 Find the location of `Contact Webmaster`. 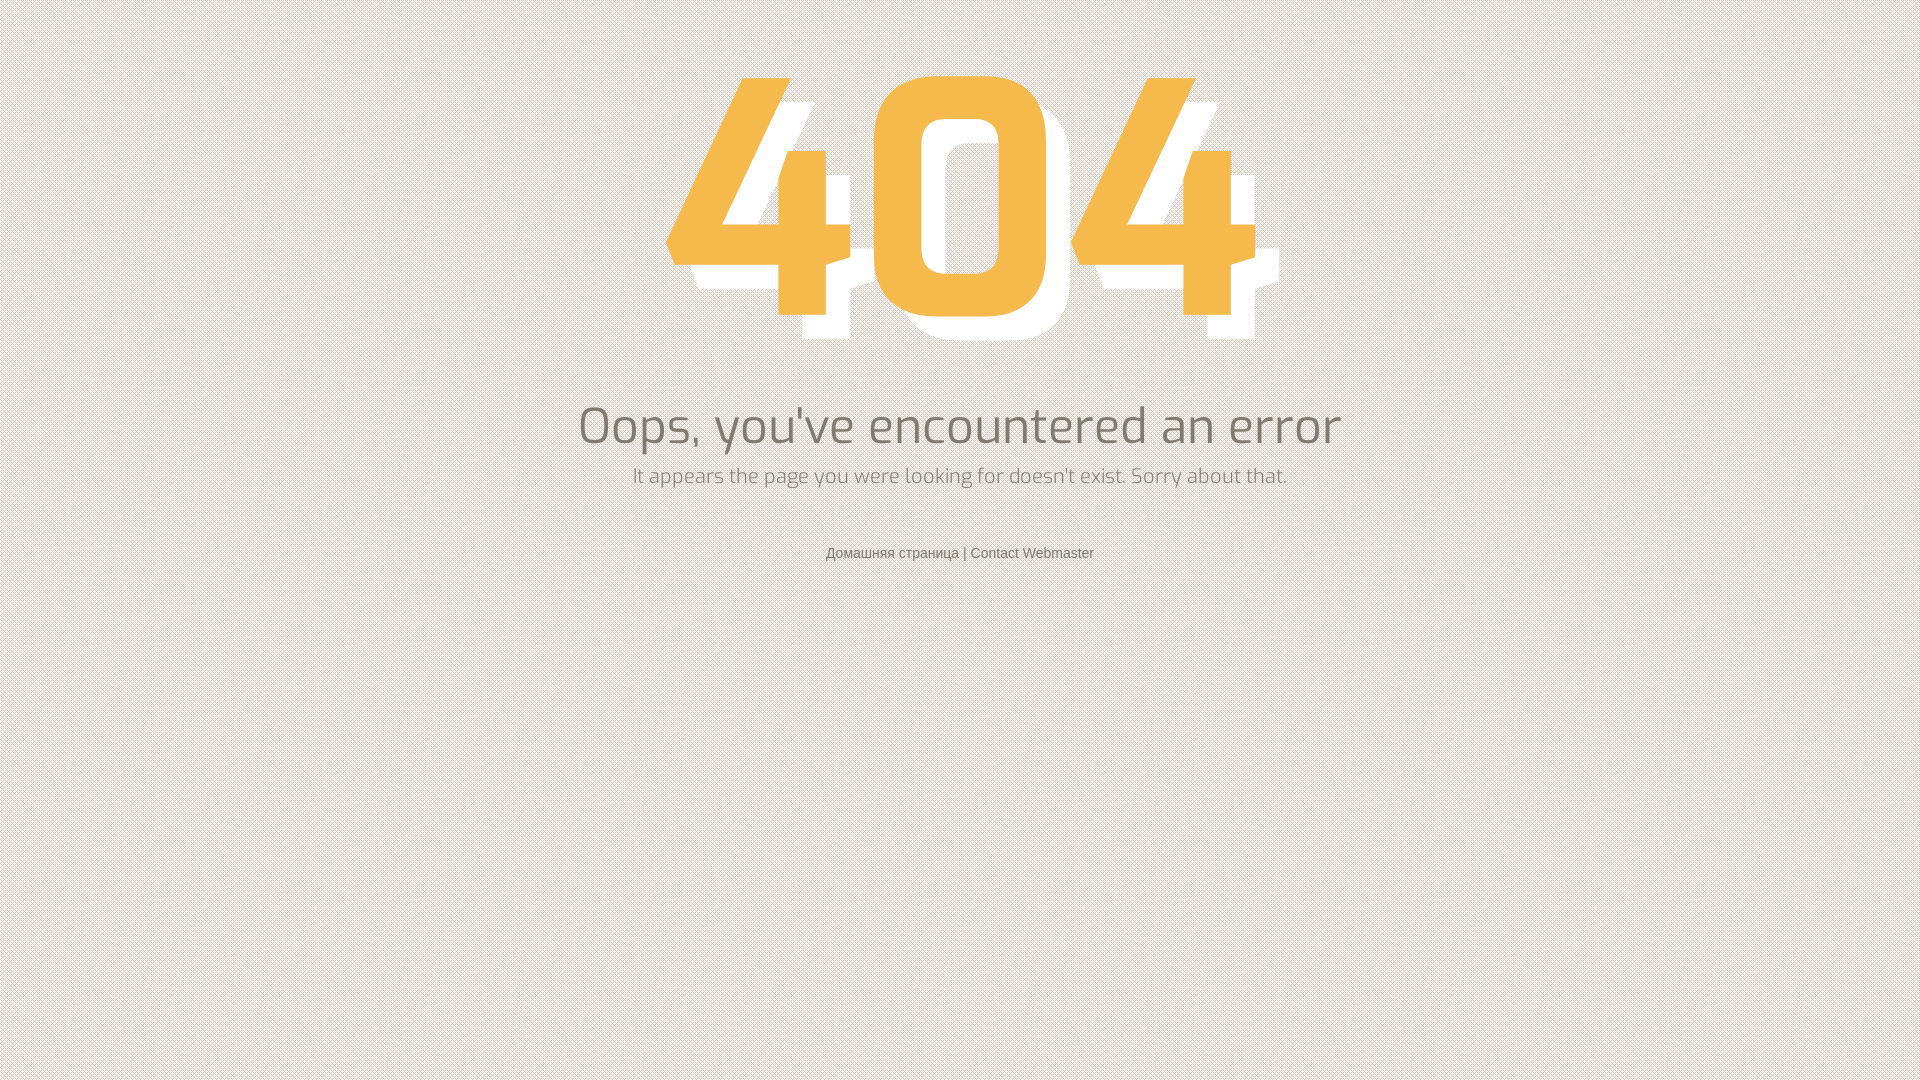

Contact Webmaster is located at coordinates (1032, 553).